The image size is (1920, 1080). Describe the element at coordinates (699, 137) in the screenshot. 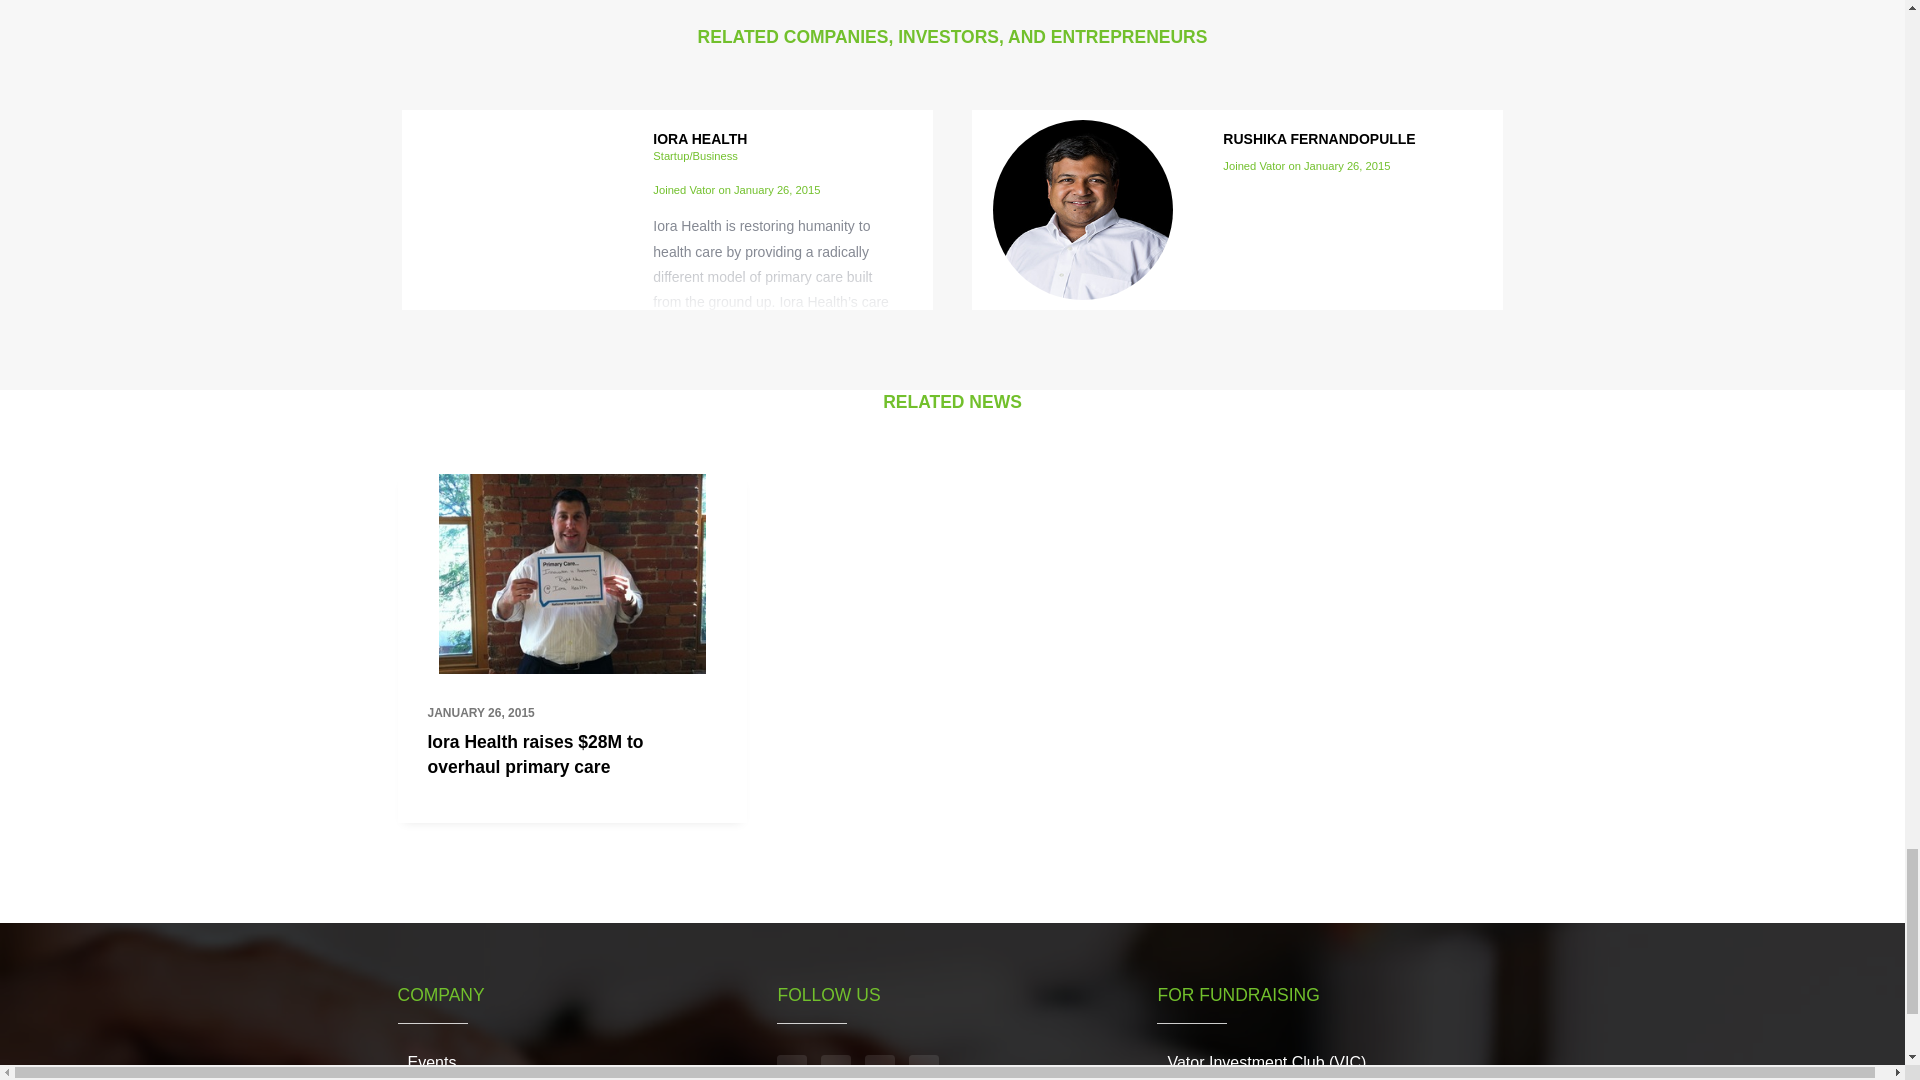

I see `IORA HEALTH` at that location.